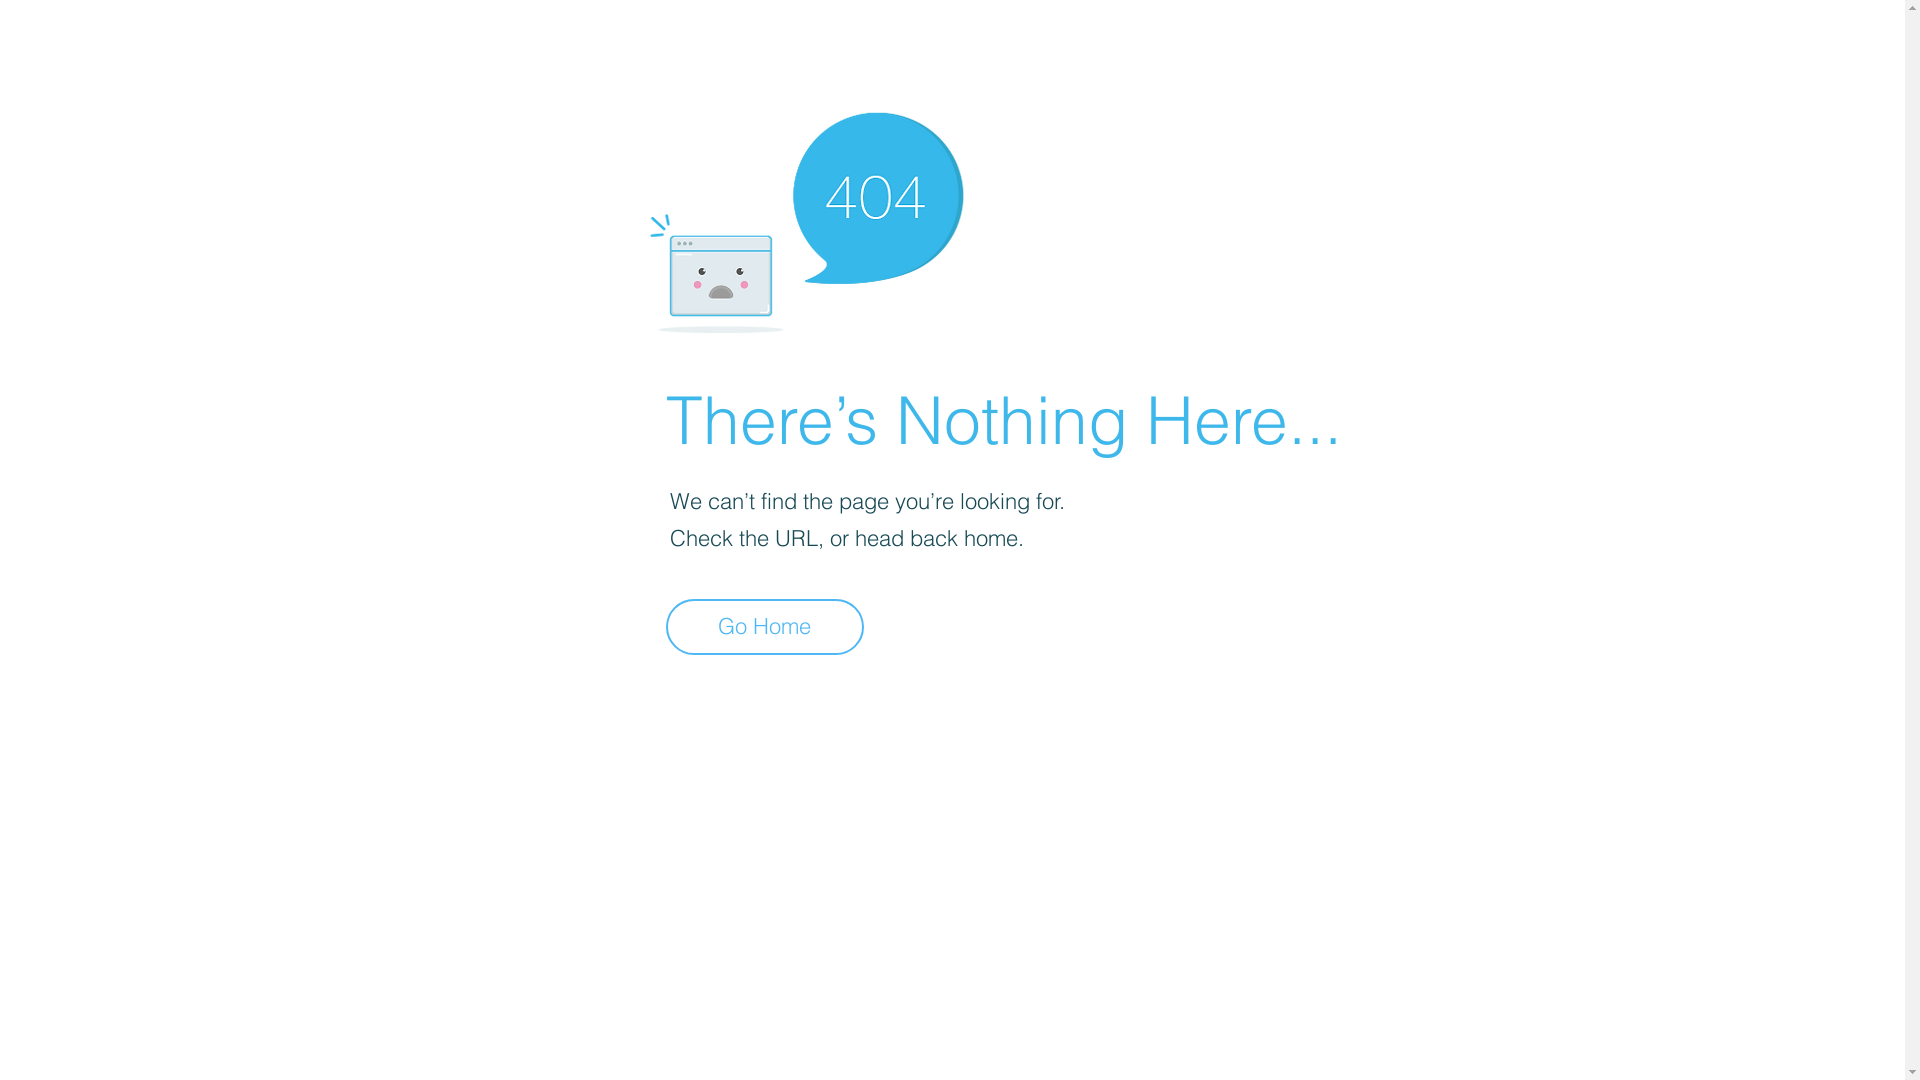  Describe the element at coordinates (806, 218) in the screenshot. I see `404-icon_2.png` at that location.